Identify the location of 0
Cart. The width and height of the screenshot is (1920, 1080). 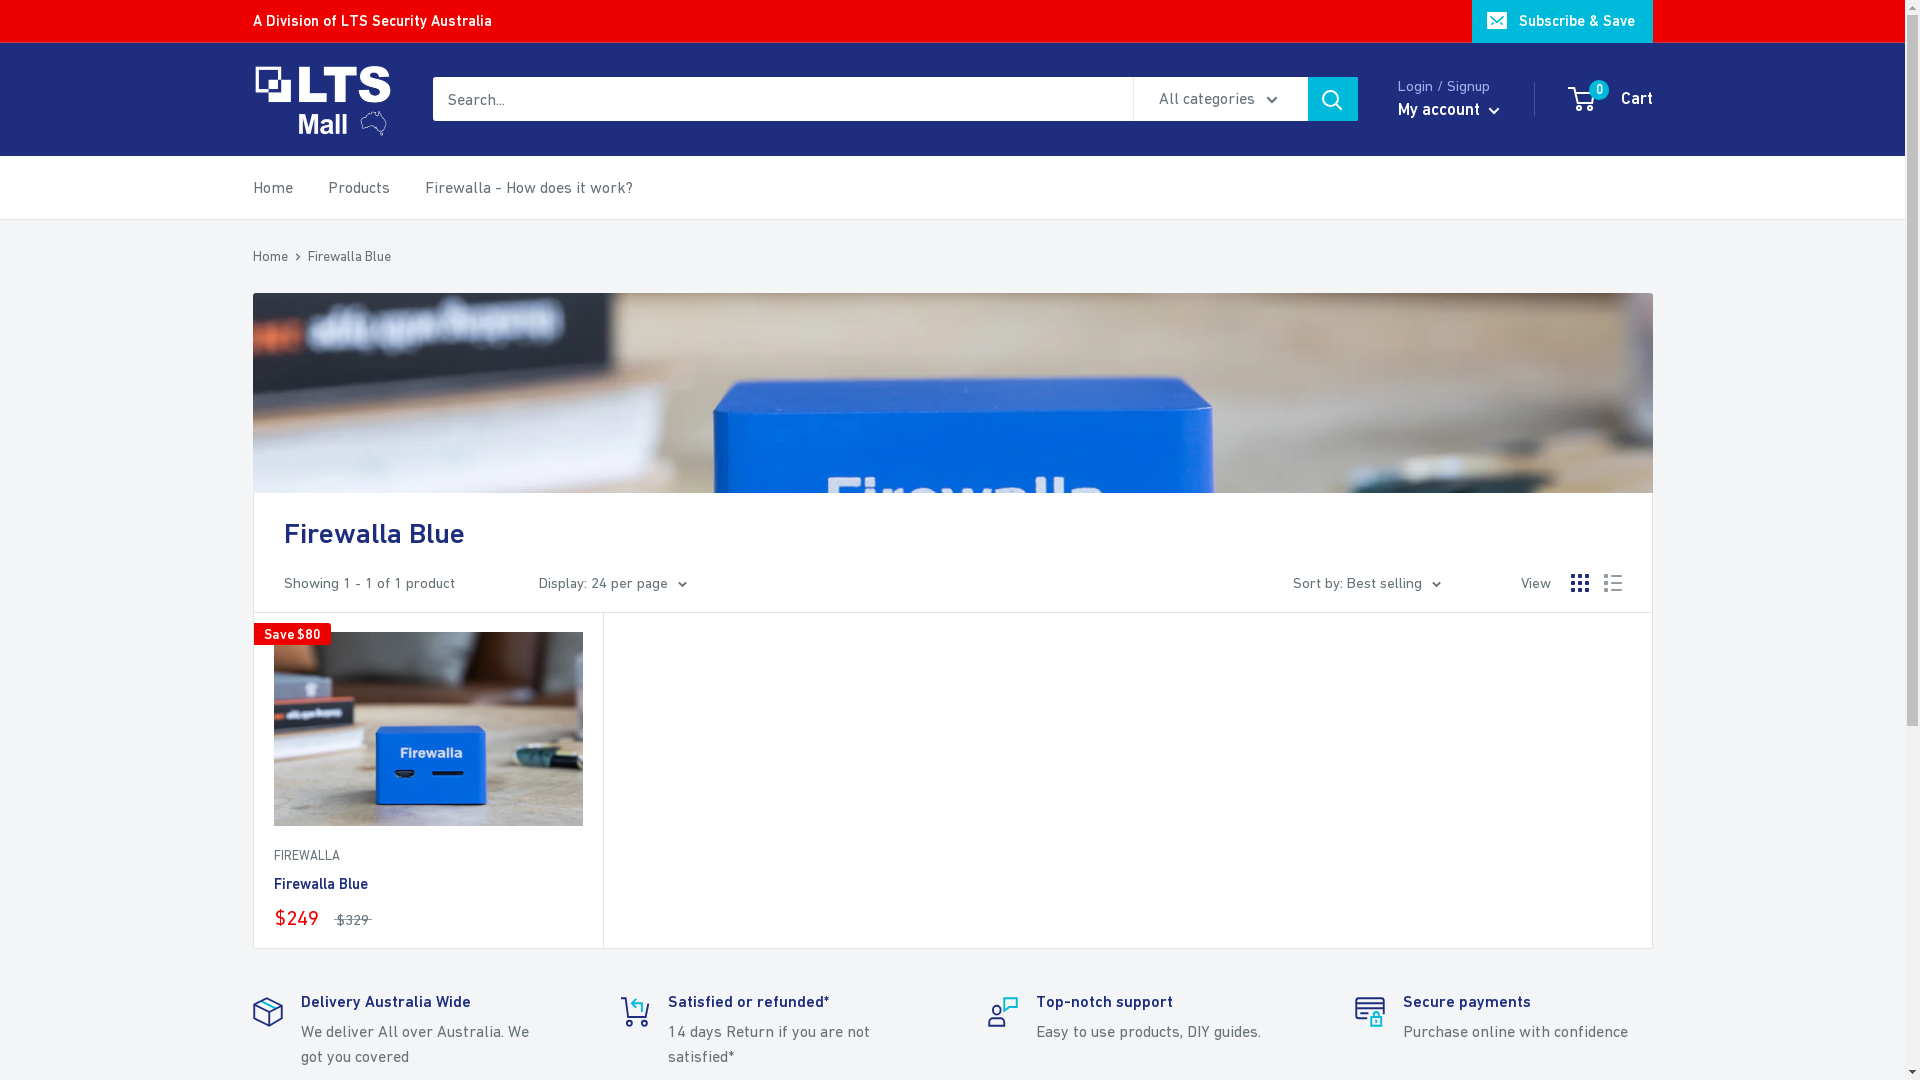
(1612, 99).